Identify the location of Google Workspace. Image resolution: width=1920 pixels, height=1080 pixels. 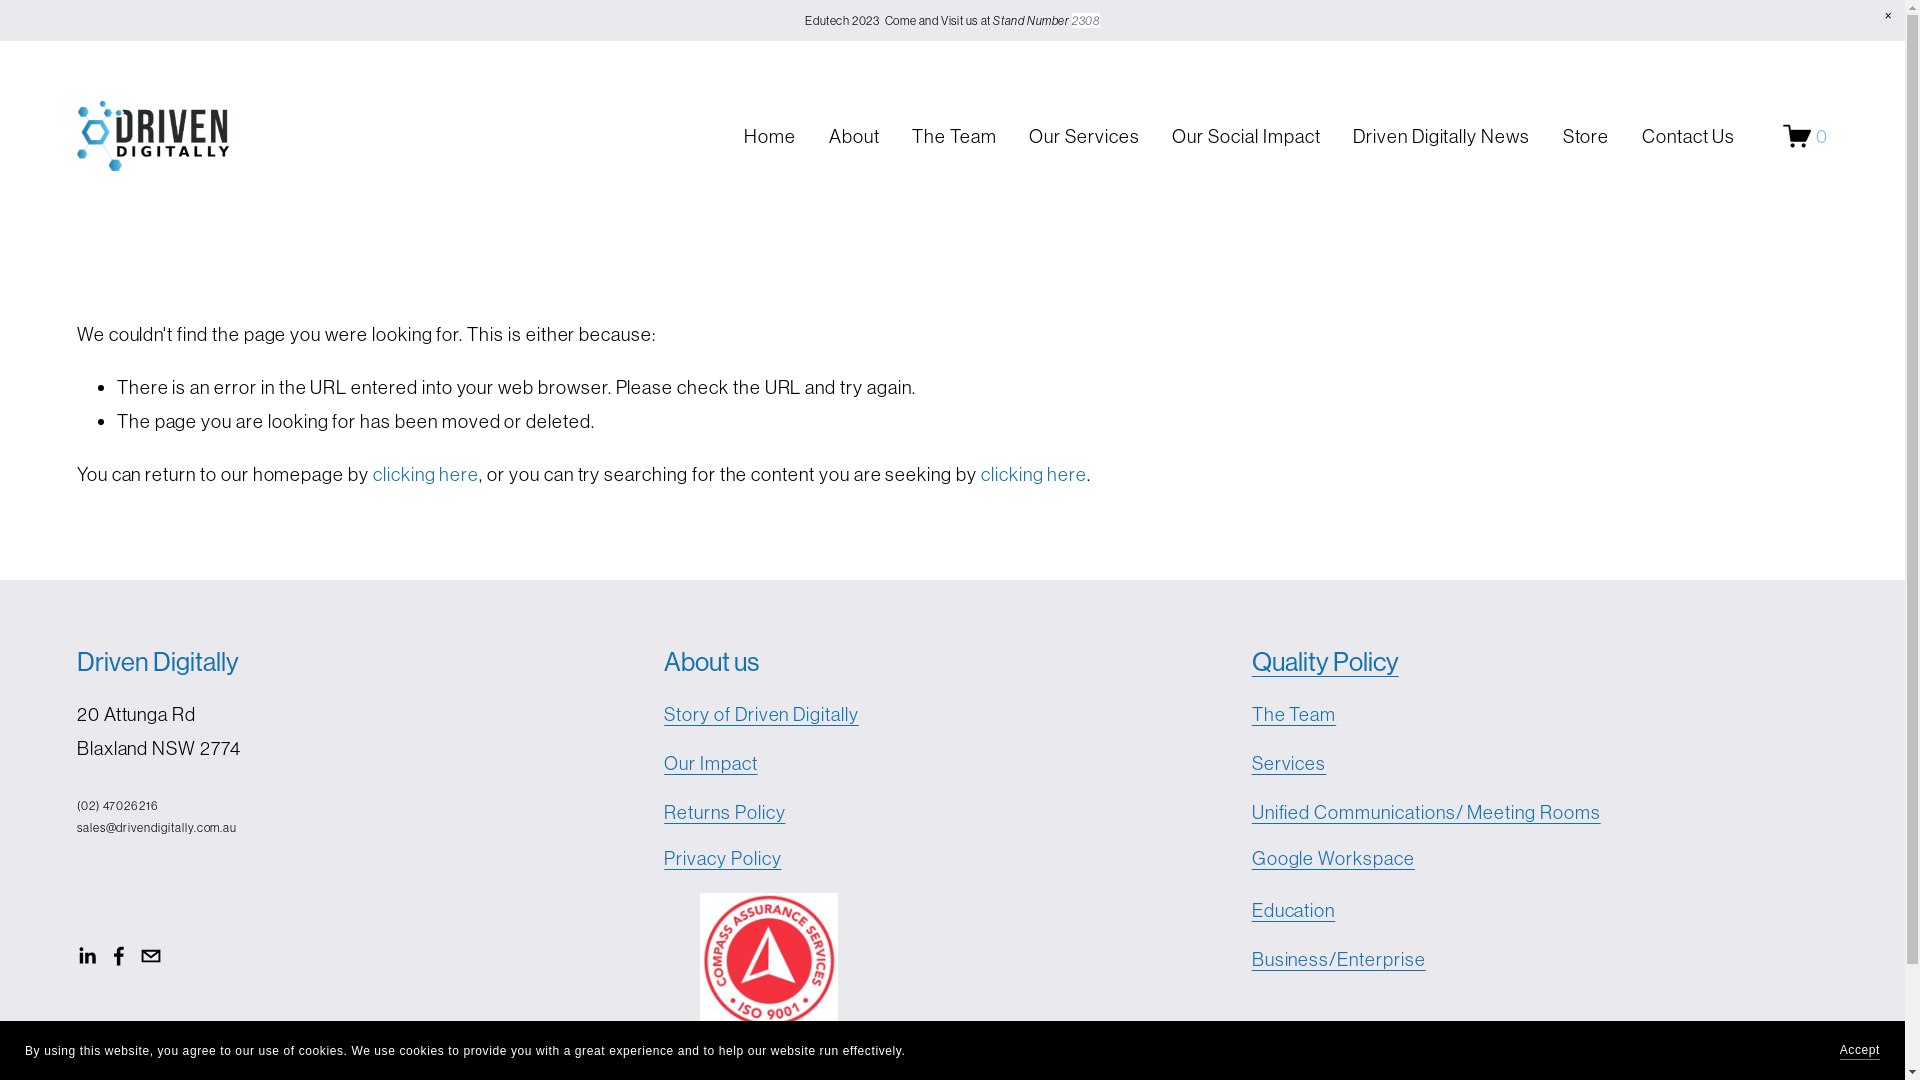
(1334, 858).